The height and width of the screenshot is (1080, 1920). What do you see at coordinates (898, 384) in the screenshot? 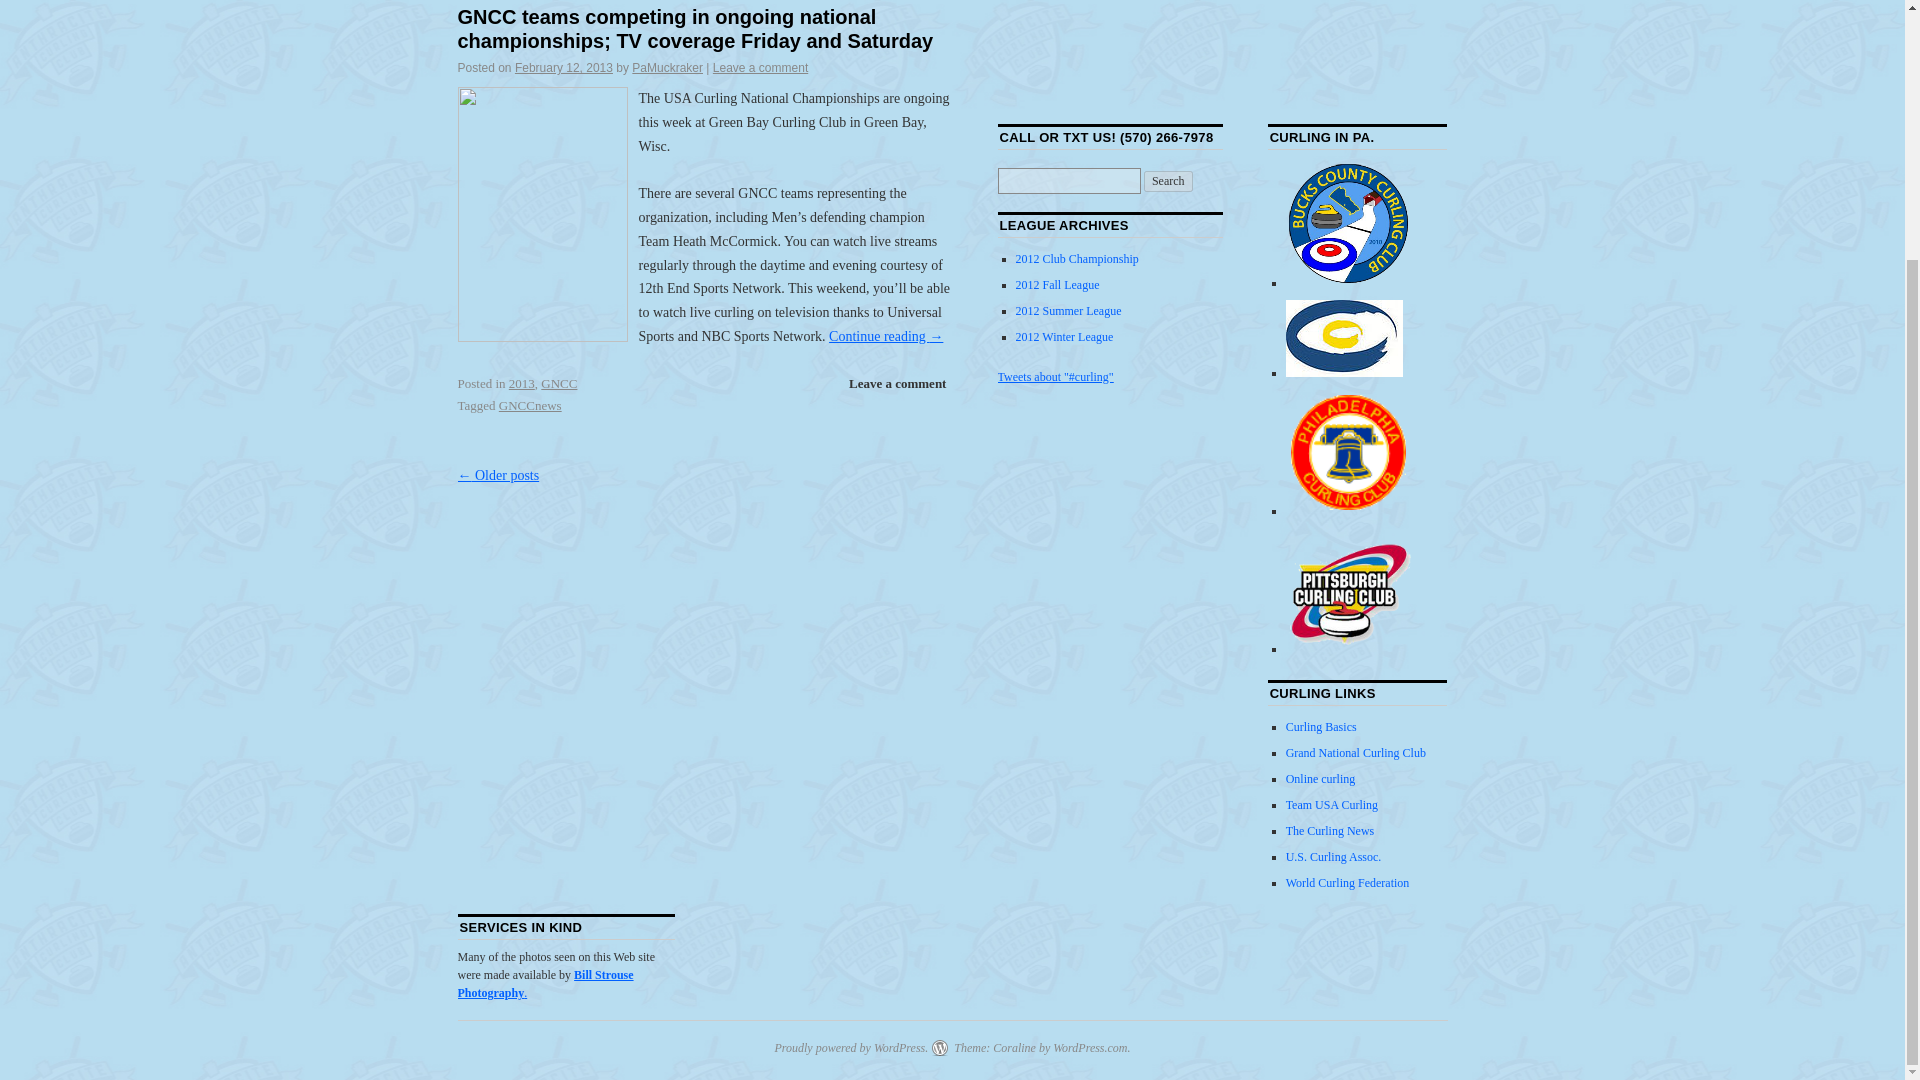
I see `Leave a comment` at bounding box center [898, 384].